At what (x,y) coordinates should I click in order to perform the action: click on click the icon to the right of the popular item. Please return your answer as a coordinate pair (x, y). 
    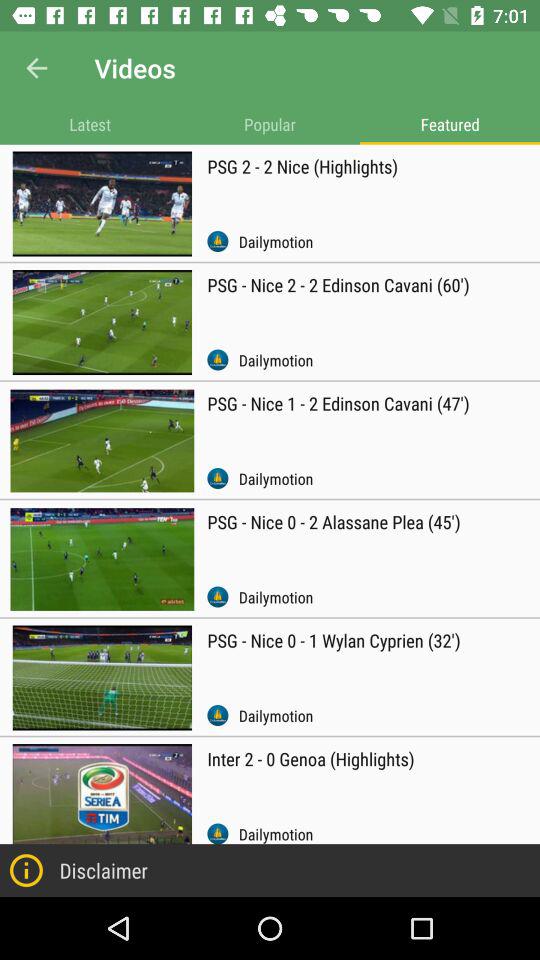
    Looking at the image, I should click on (450, 124).